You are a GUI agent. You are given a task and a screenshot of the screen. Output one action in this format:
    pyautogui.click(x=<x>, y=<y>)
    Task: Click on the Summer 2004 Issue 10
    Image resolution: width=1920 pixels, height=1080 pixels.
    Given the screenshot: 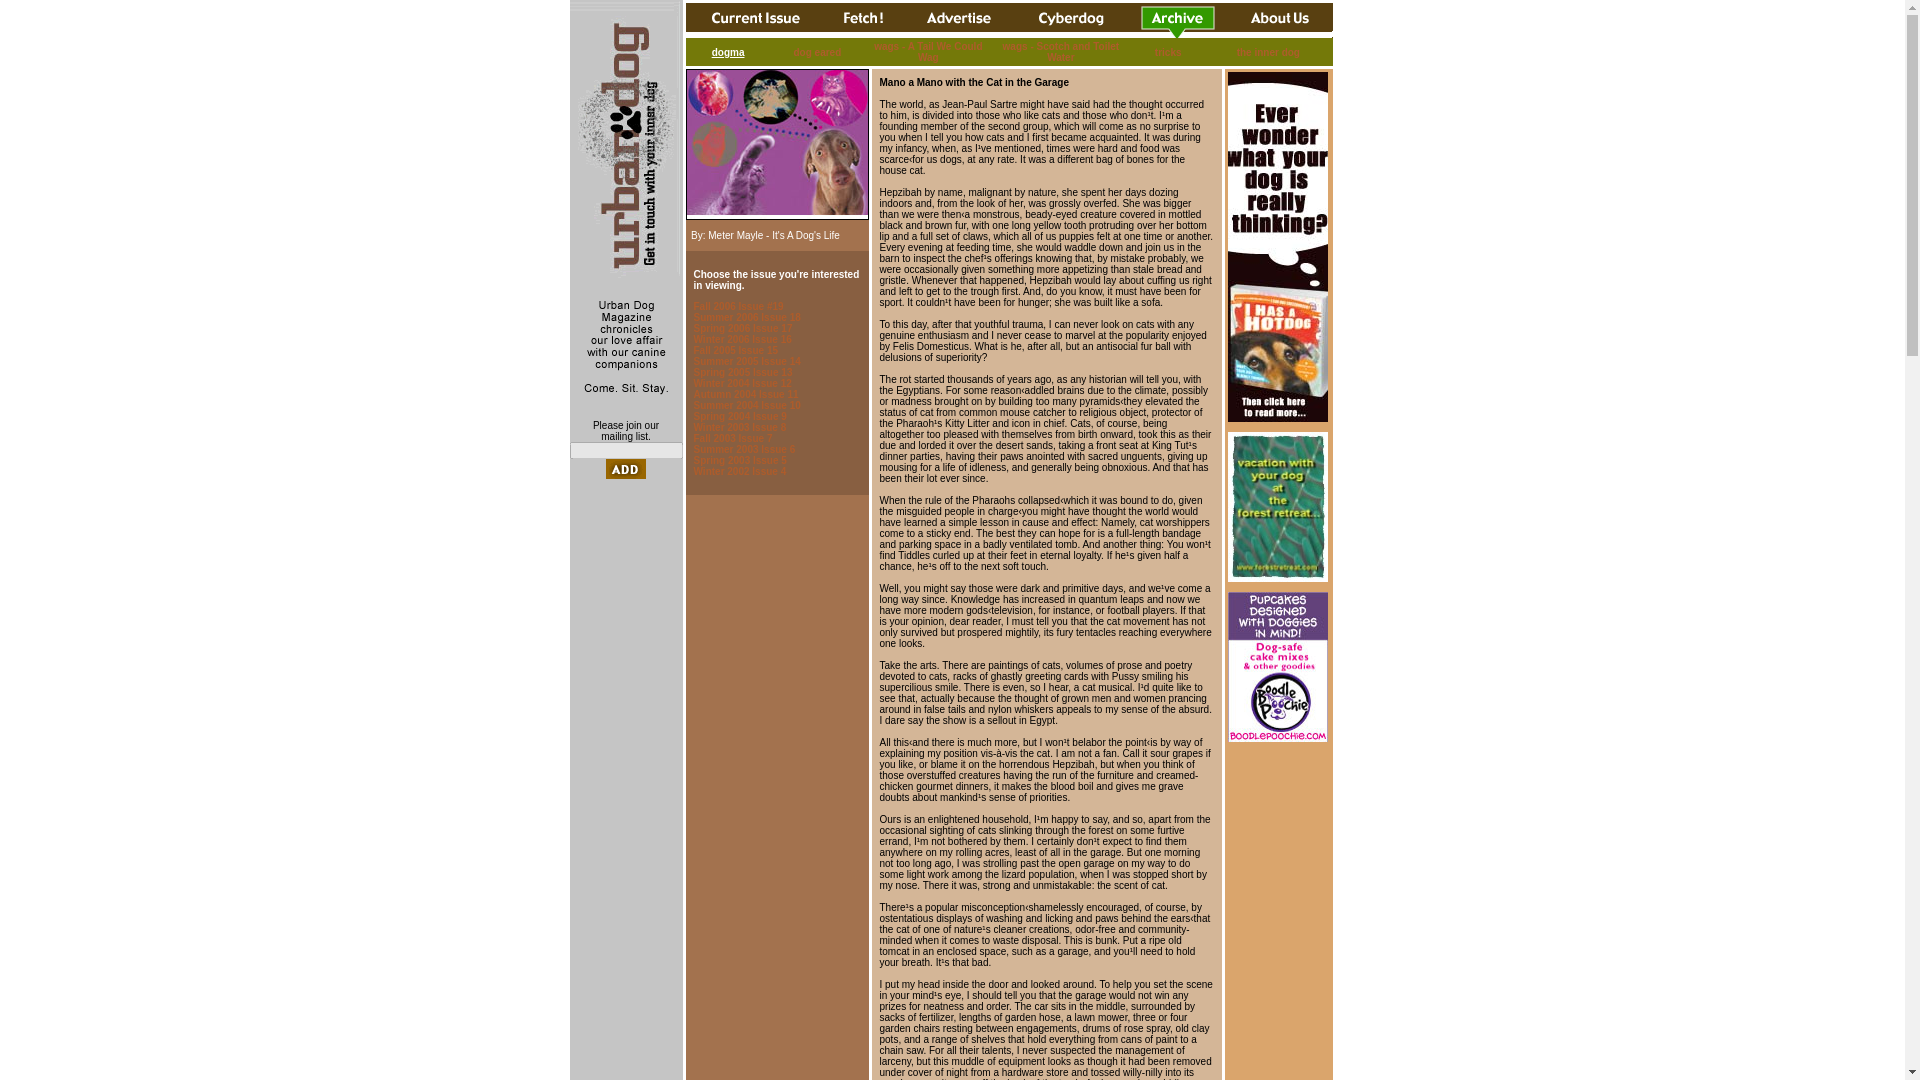 What is the action you would take?
    pyautogui.click(x=746, y=405)
    